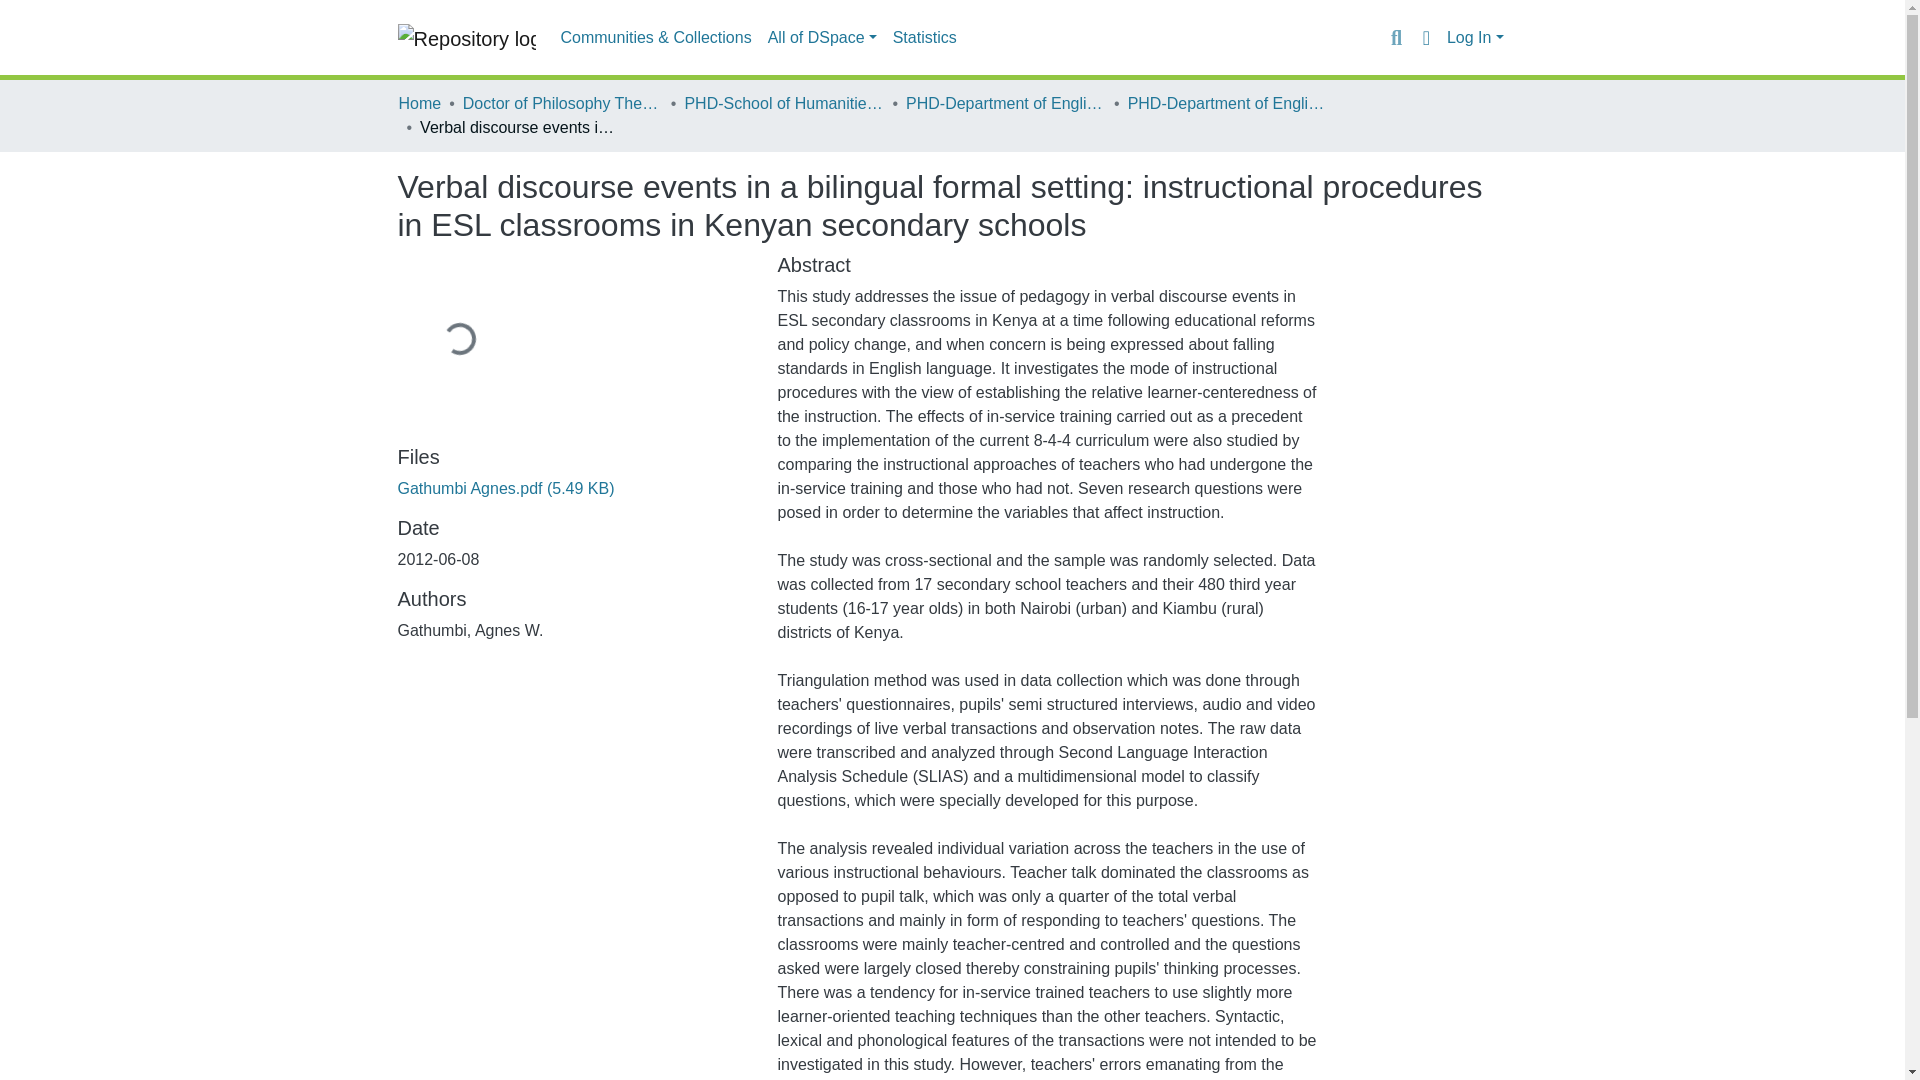  Describe the element at coordinates (419, 103) in the screenshot. I see `Home` at that location.